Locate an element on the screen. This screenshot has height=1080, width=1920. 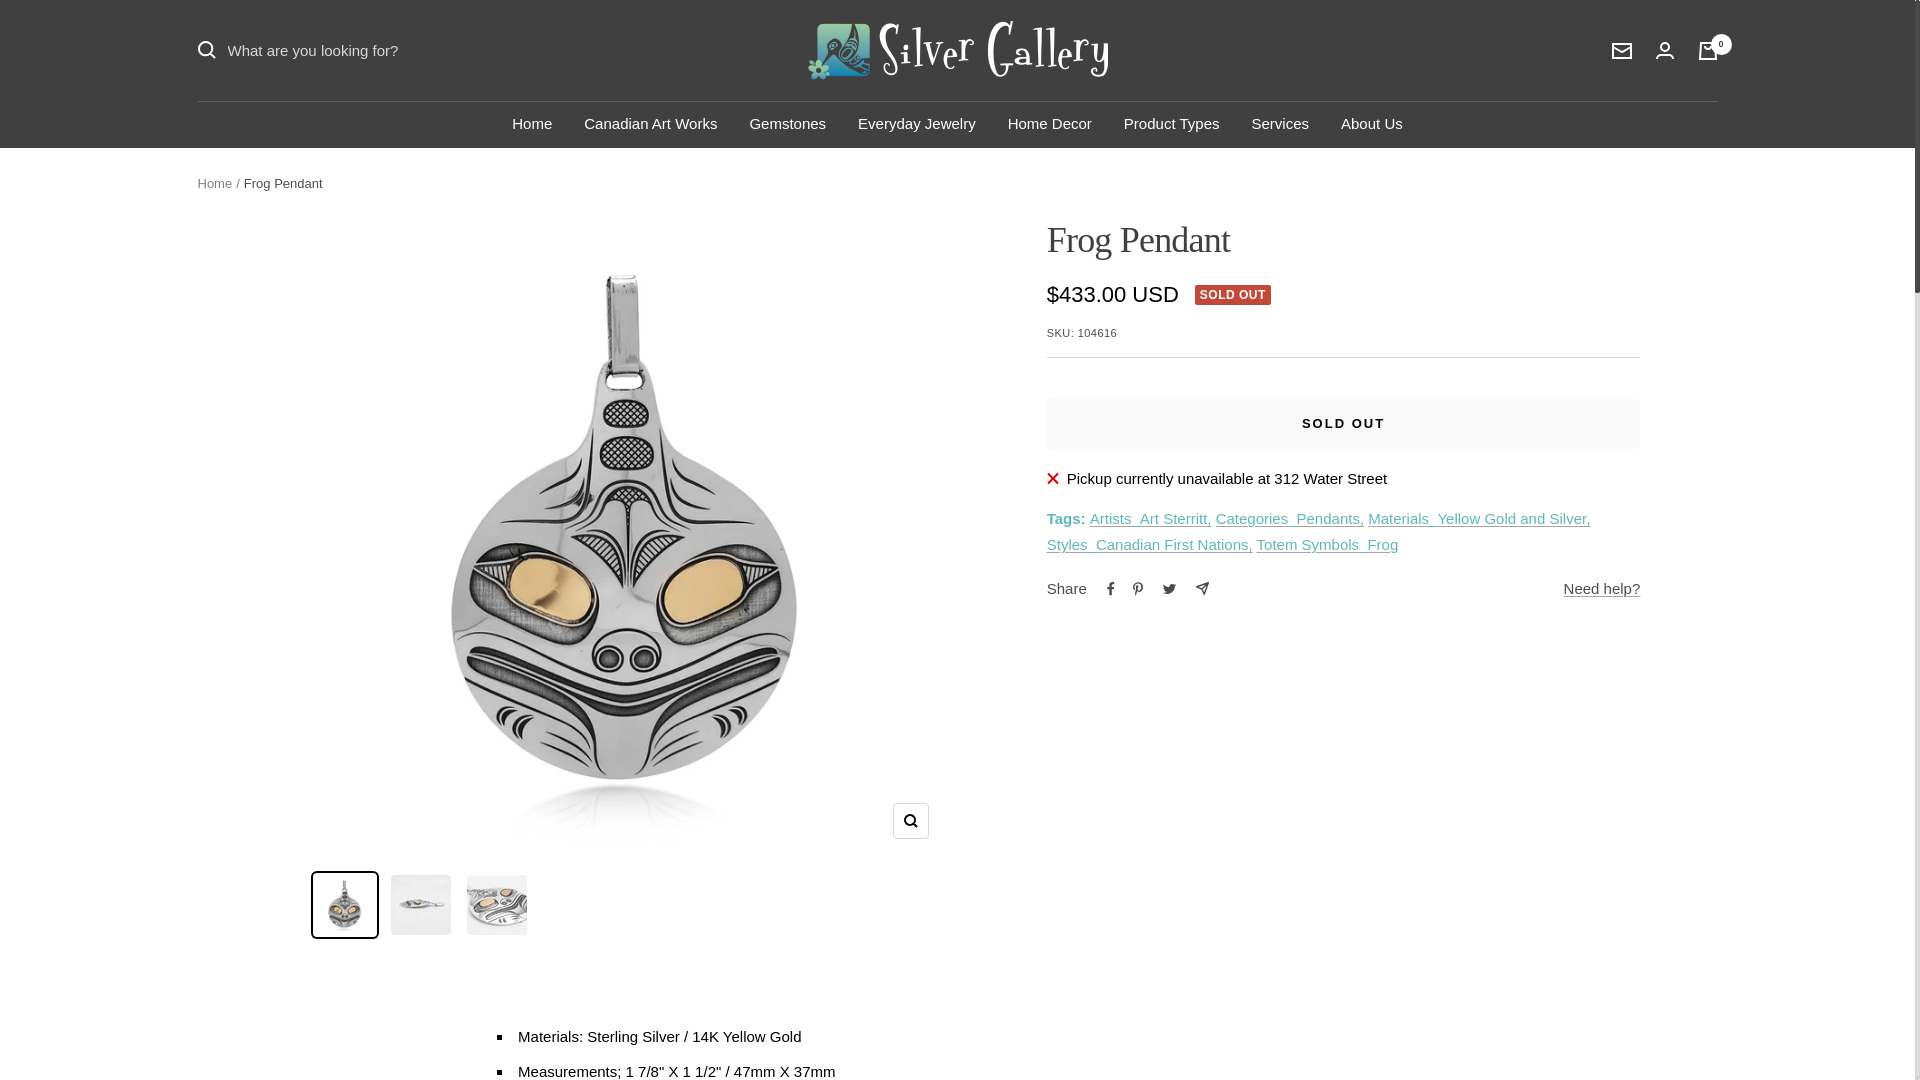
Product Types is located at coordinates (1171, 124).